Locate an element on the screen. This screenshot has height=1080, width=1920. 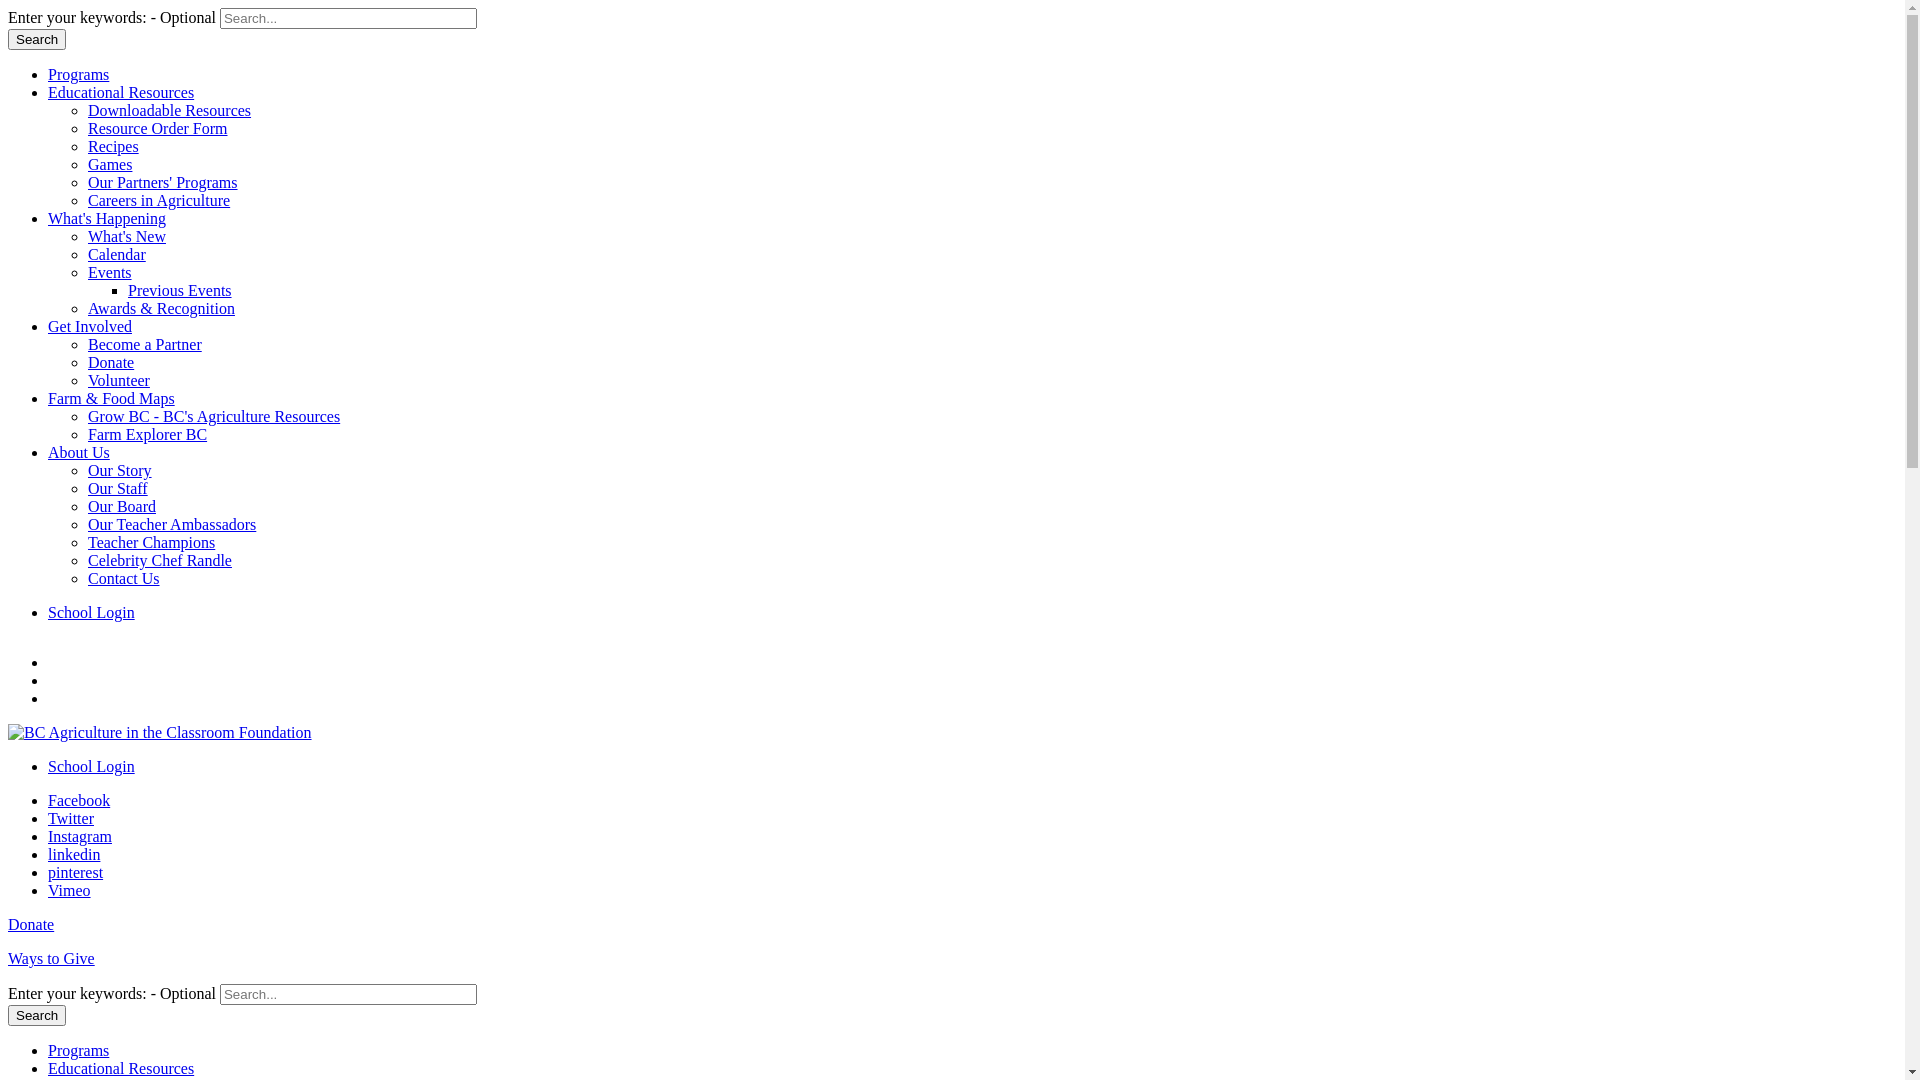
School Login is located at coordinates (92, 612).